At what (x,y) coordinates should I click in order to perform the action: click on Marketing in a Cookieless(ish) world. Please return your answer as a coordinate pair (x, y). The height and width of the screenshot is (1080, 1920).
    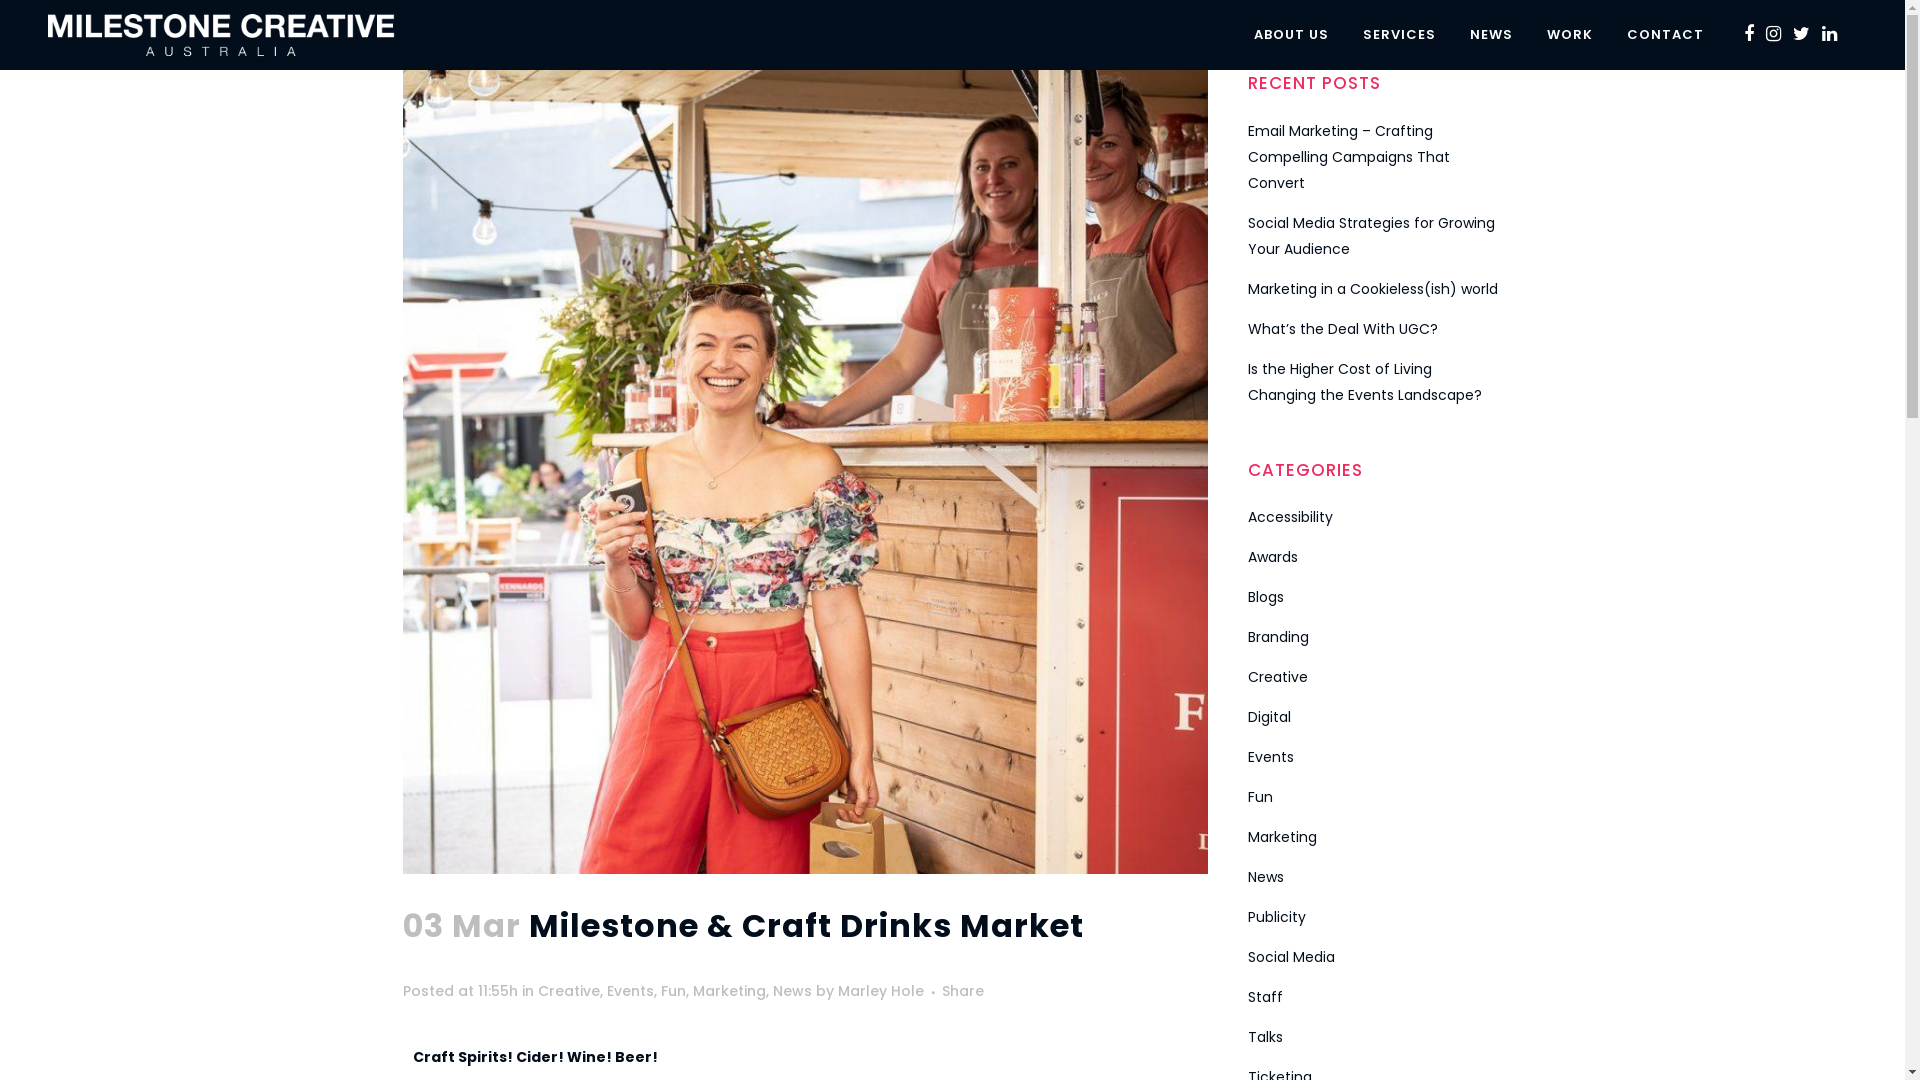
    Looking at the image, I should click on (1373, 289).